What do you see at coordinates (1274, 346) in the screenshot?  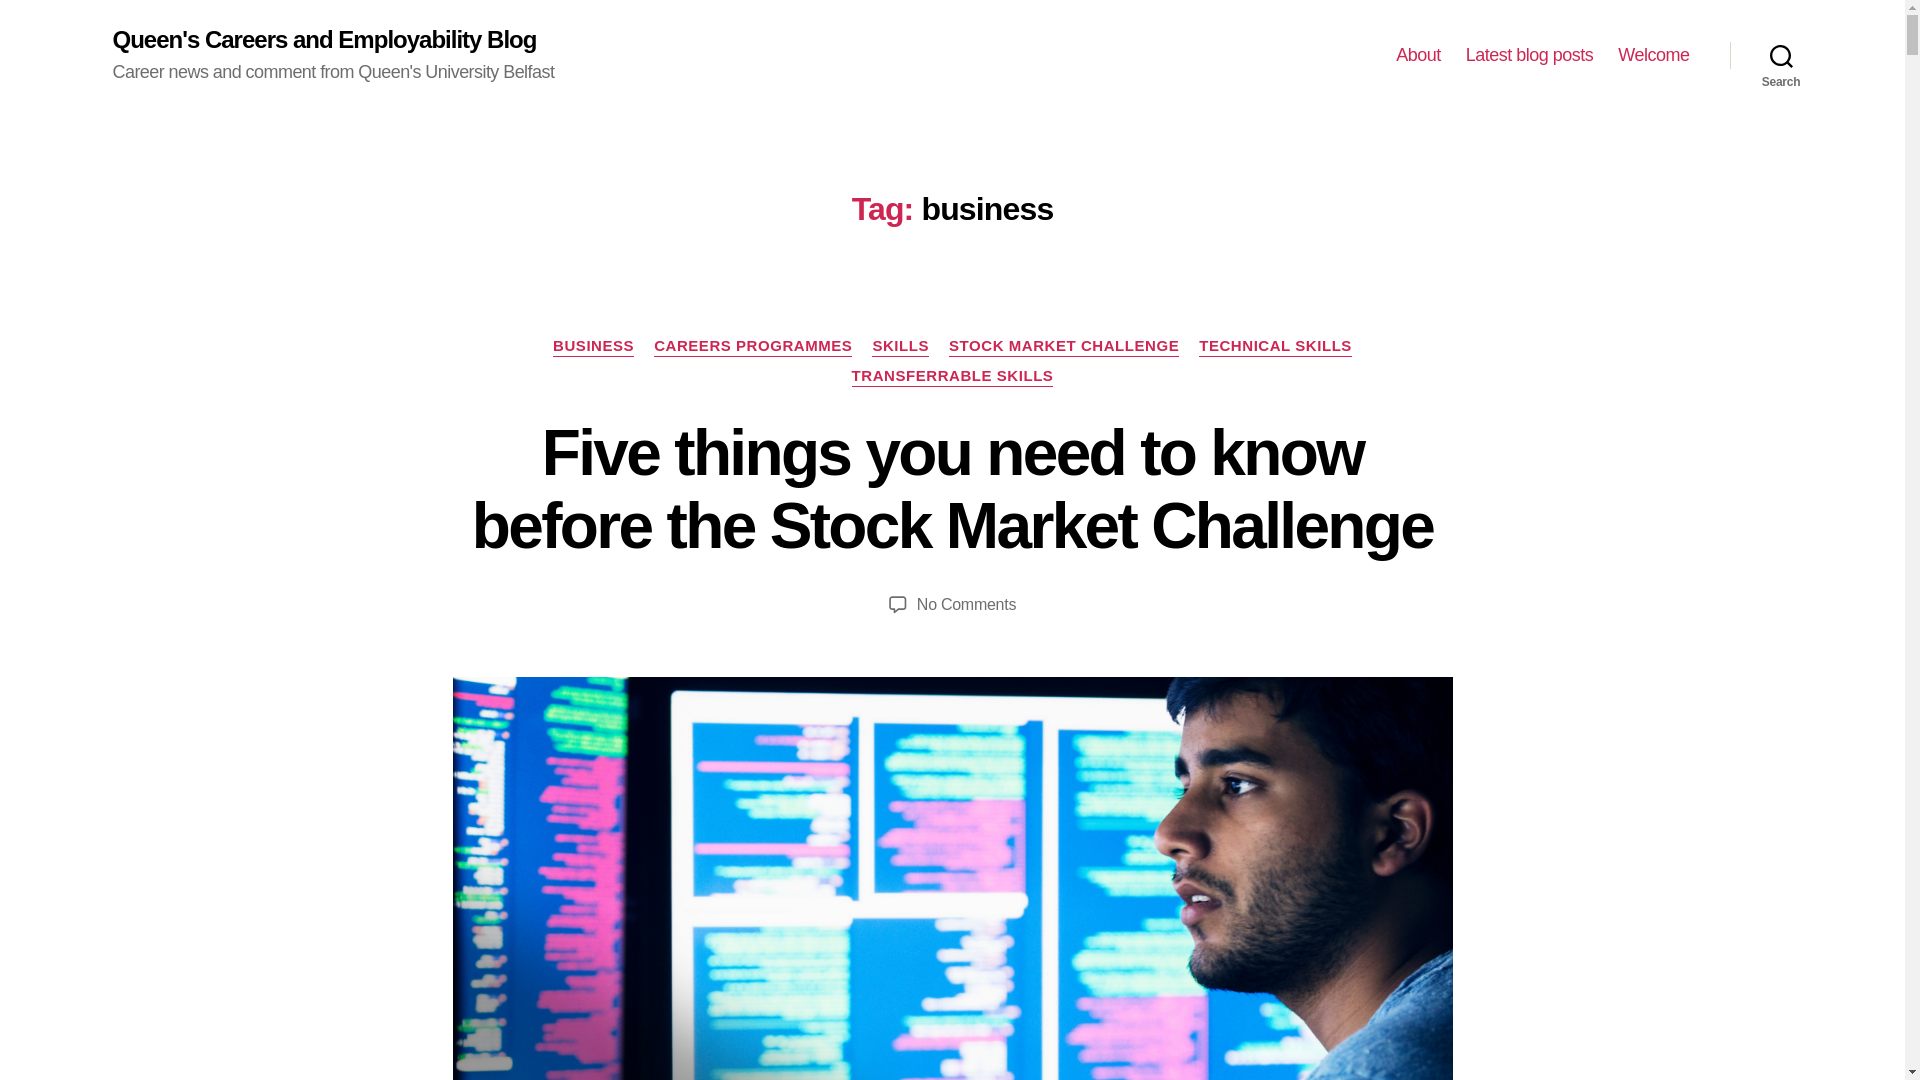 I see `TECHNICAL SKILLS` at bounding box center [1274, 346].